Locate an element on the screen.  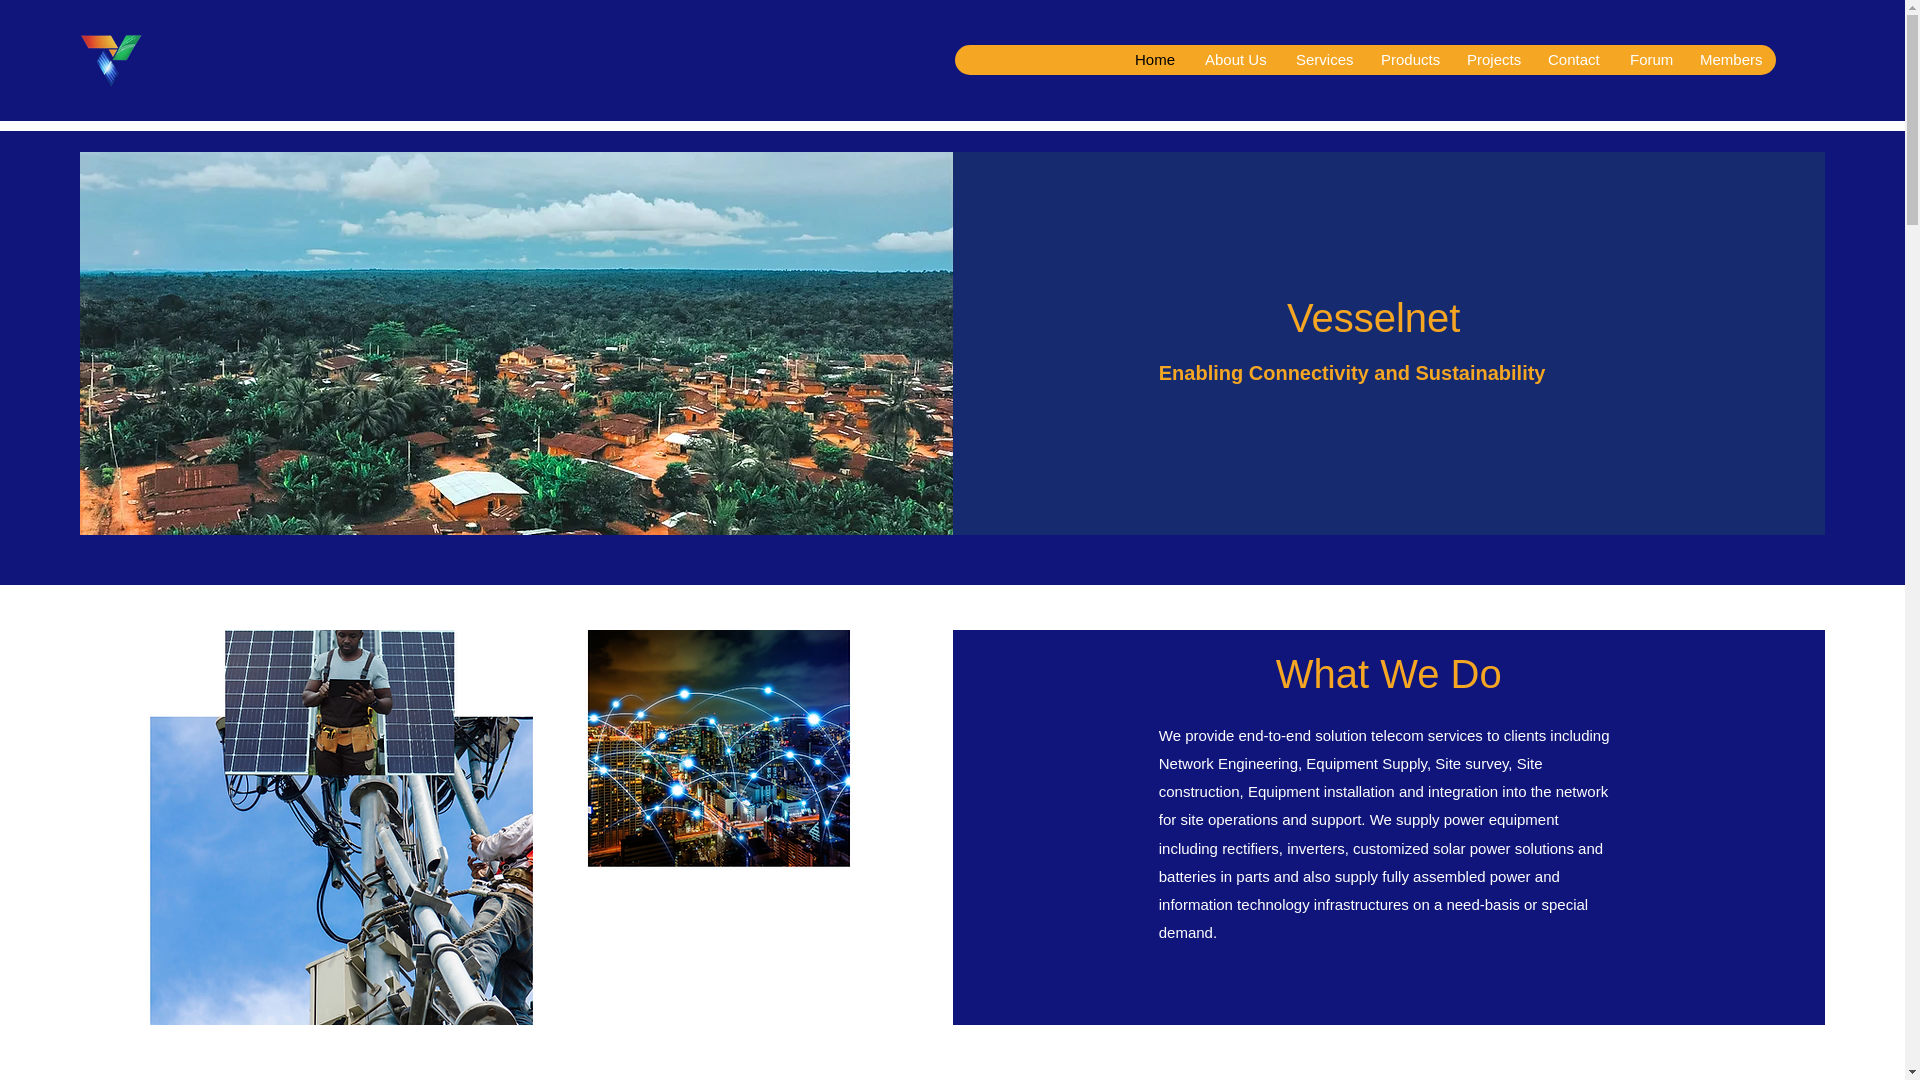
Services is located at coordinates (1322, 60).